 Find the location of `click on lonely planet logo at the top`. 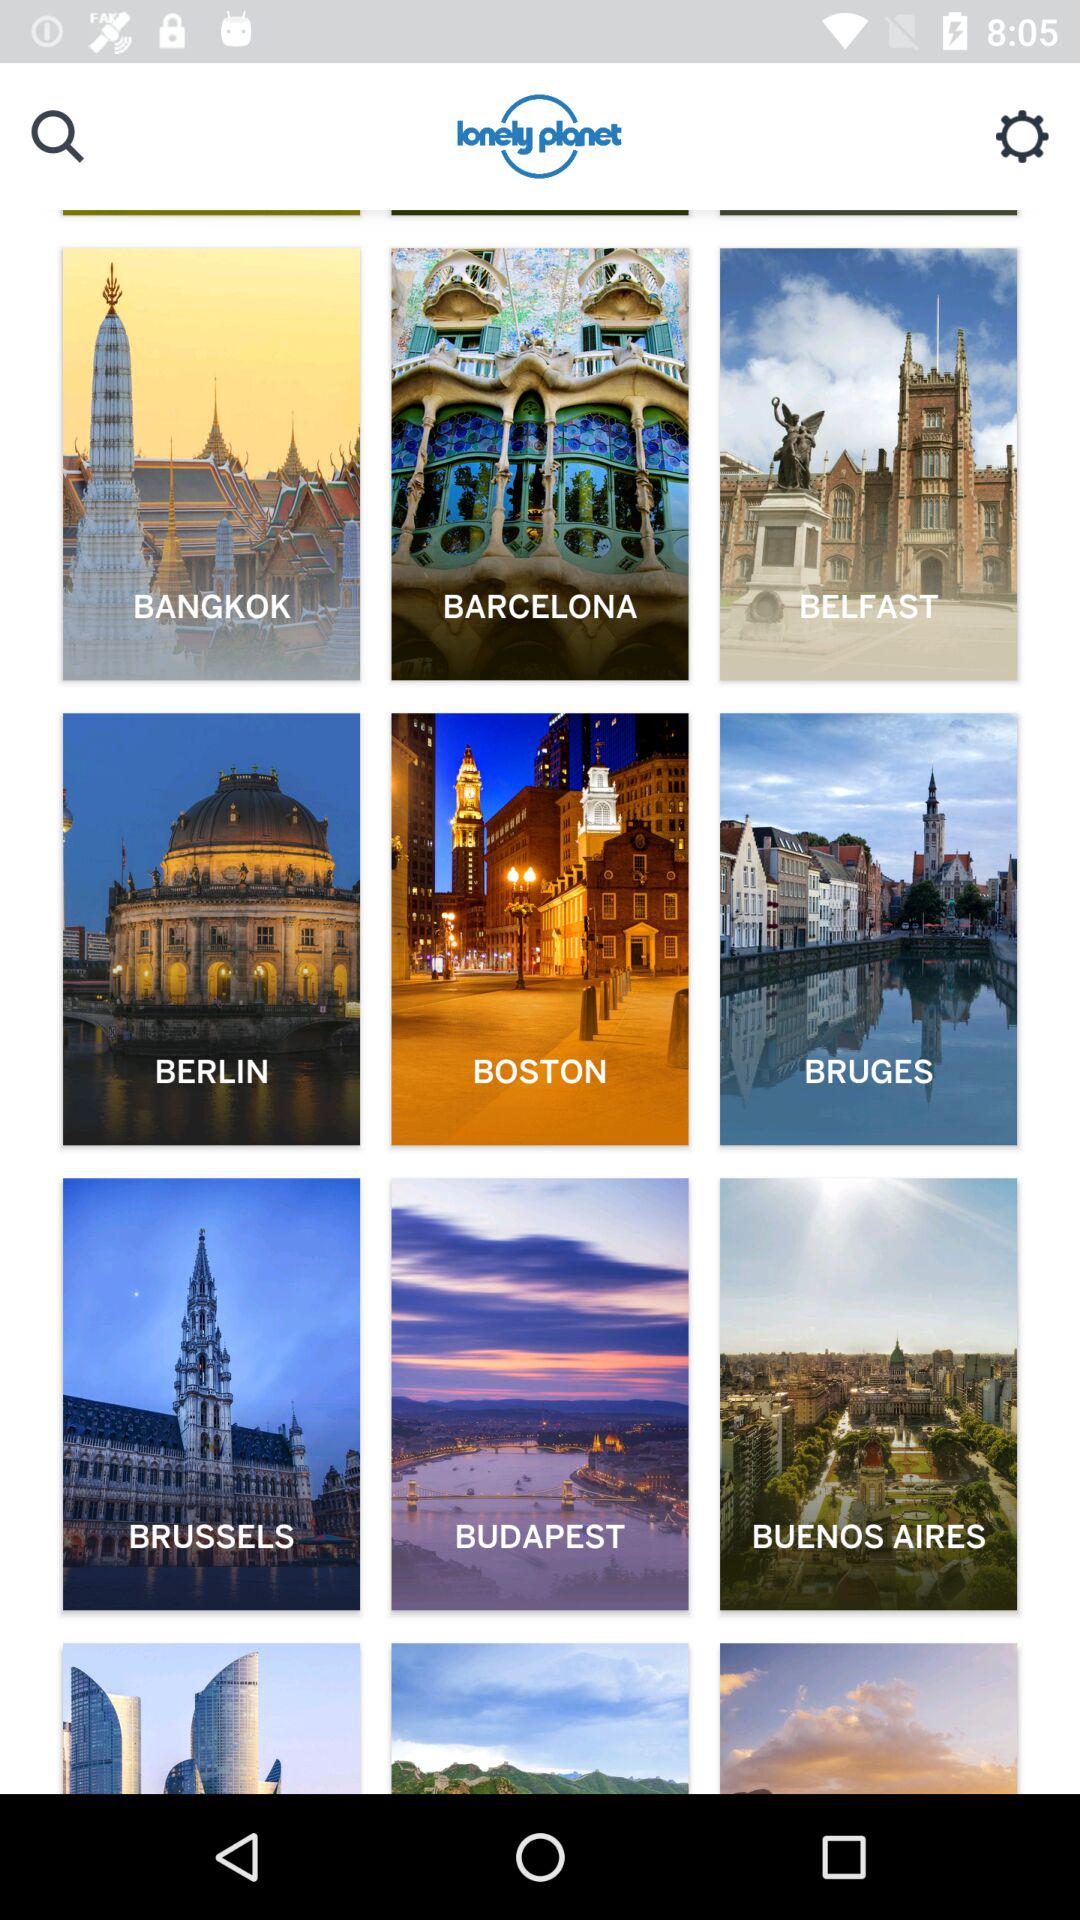

click on lonely planet logo at the top is located at coordinates (540, 139).